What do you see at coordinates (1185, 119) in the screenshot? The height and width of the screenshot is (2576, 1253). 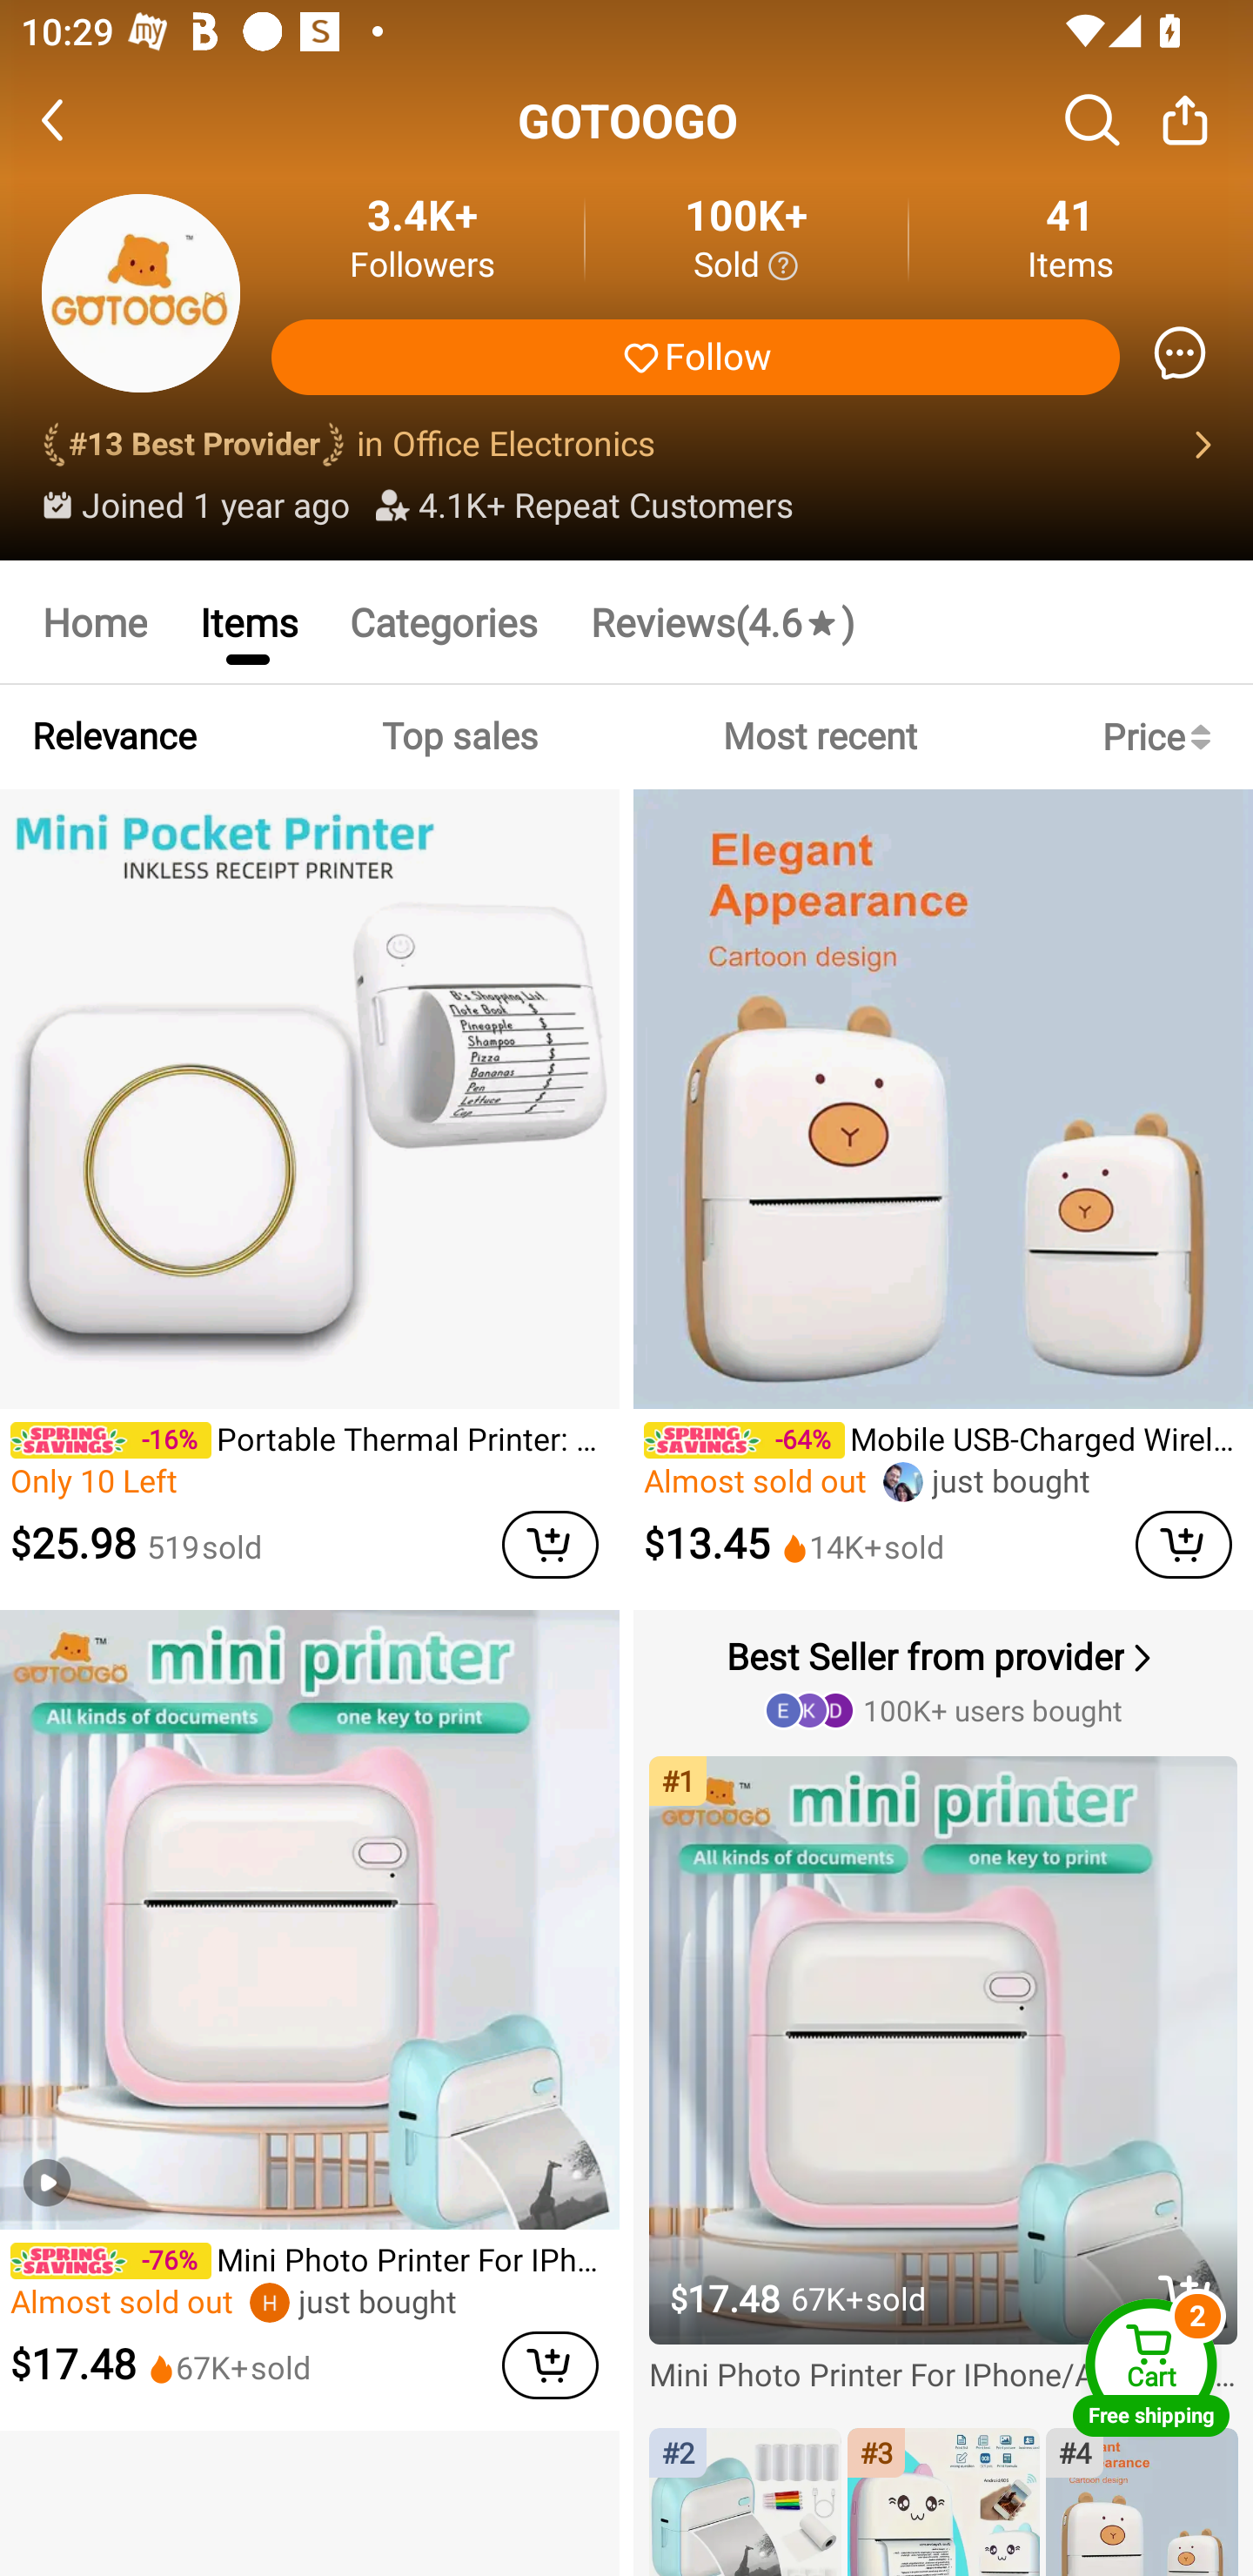 I see `share` at bounding box center [1185, 119].